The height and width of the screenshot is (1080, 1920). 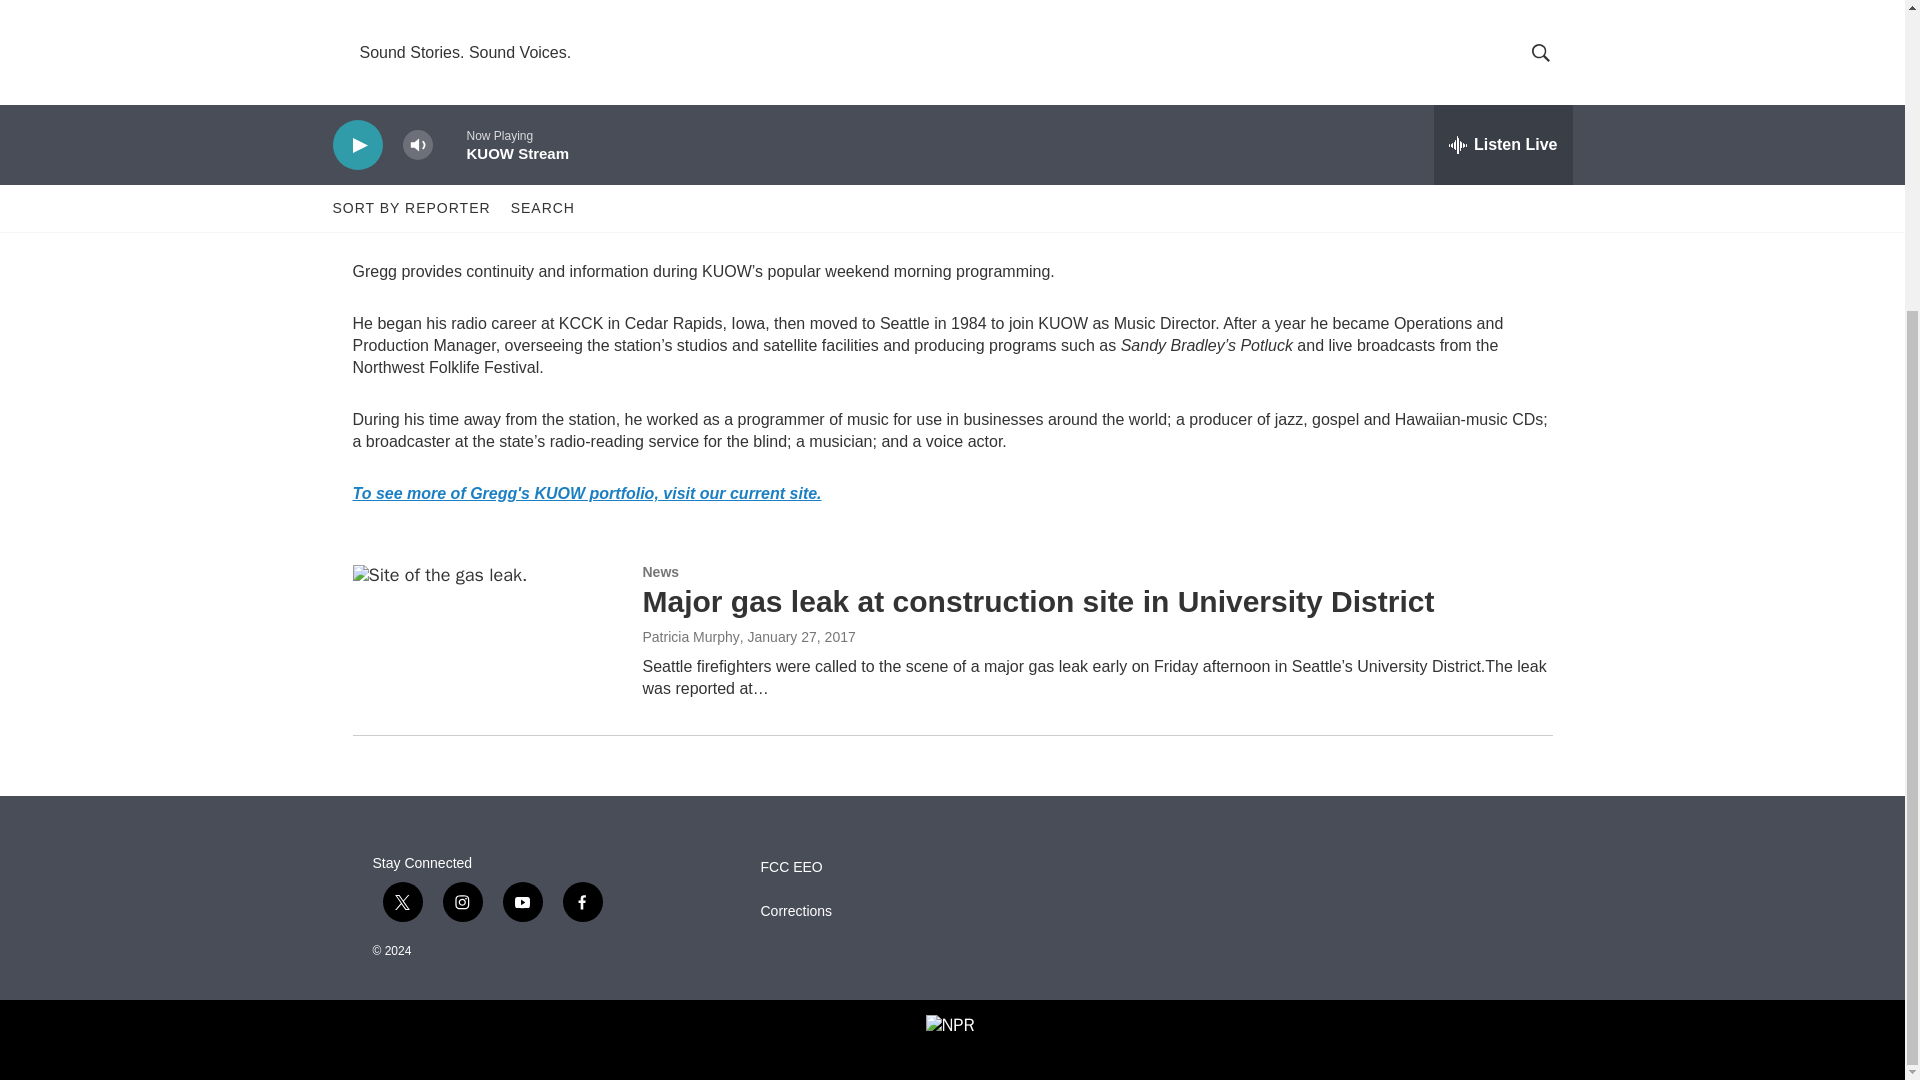 I want to click on Patricia Murphy, so click(x=690, y=636).